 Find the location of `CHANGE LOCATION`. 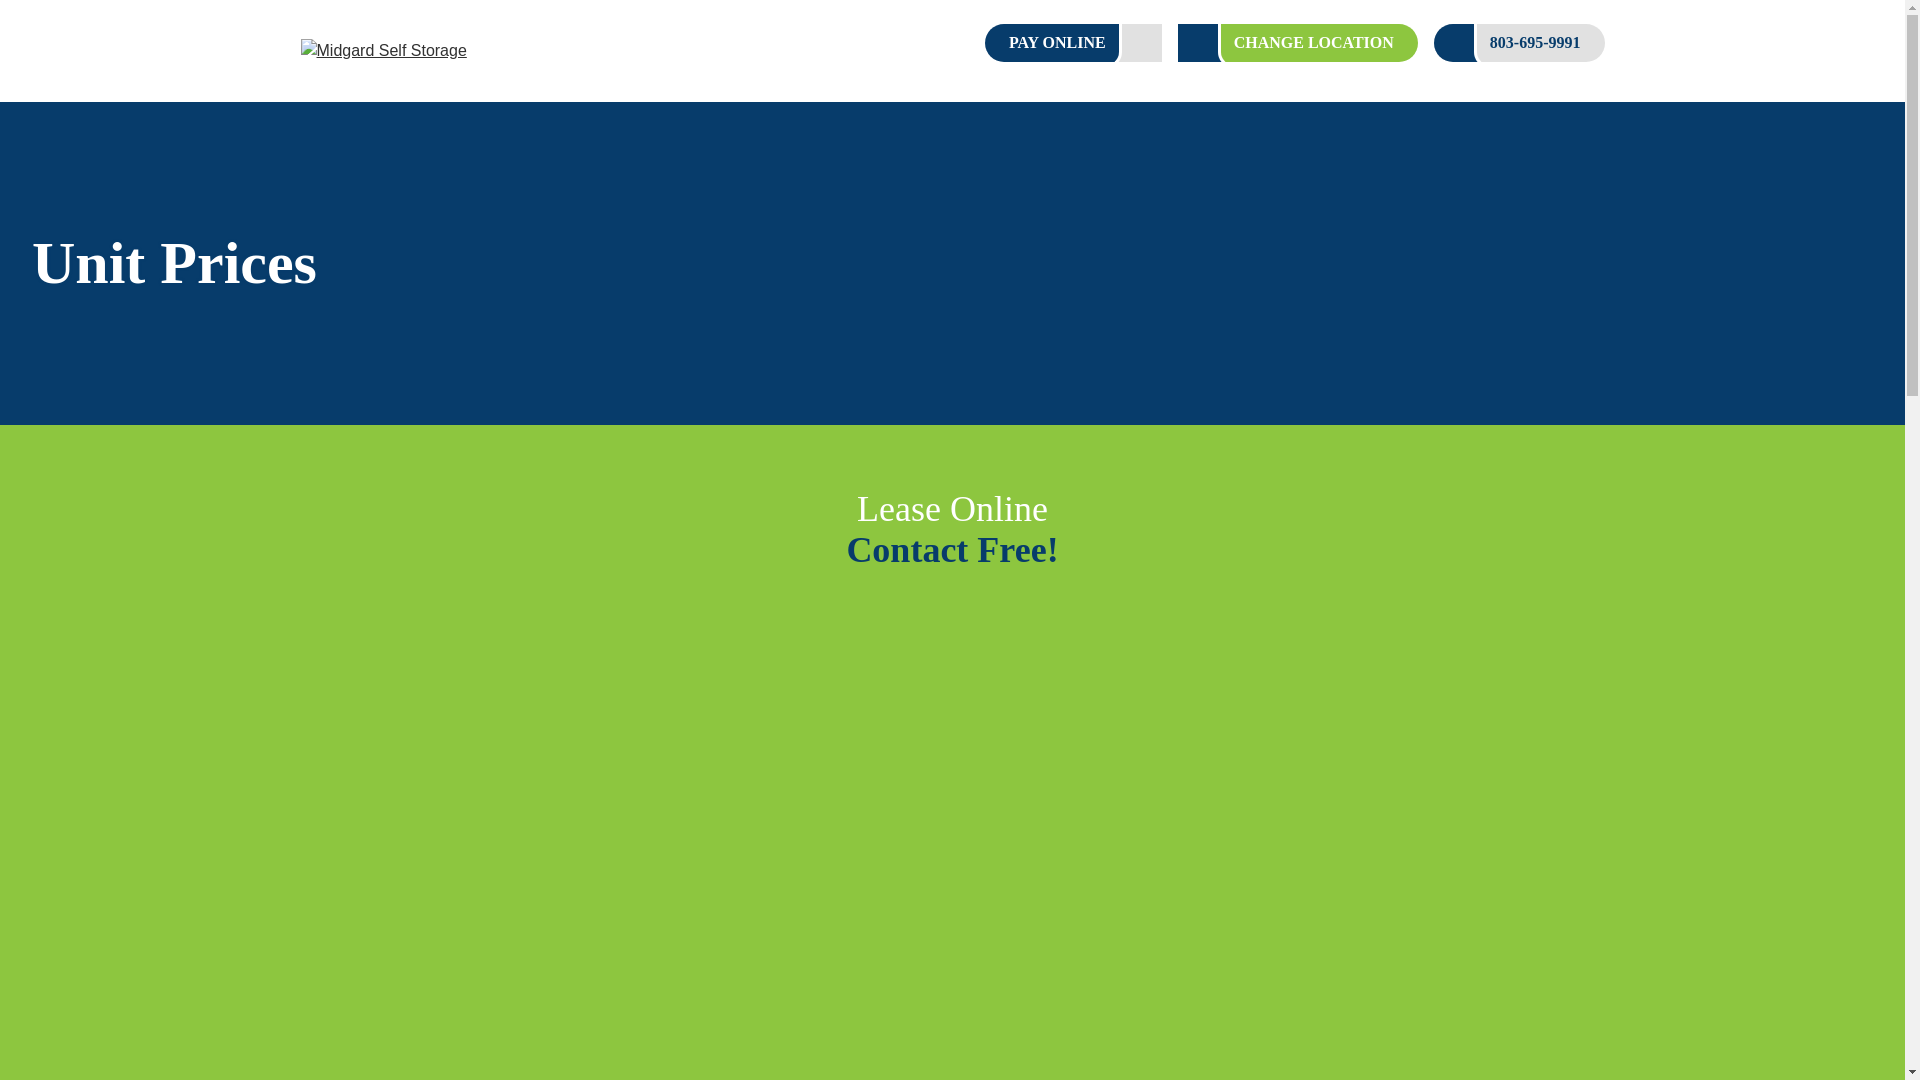

CHANGE LOCATION is located at coordinates (1298, 42).